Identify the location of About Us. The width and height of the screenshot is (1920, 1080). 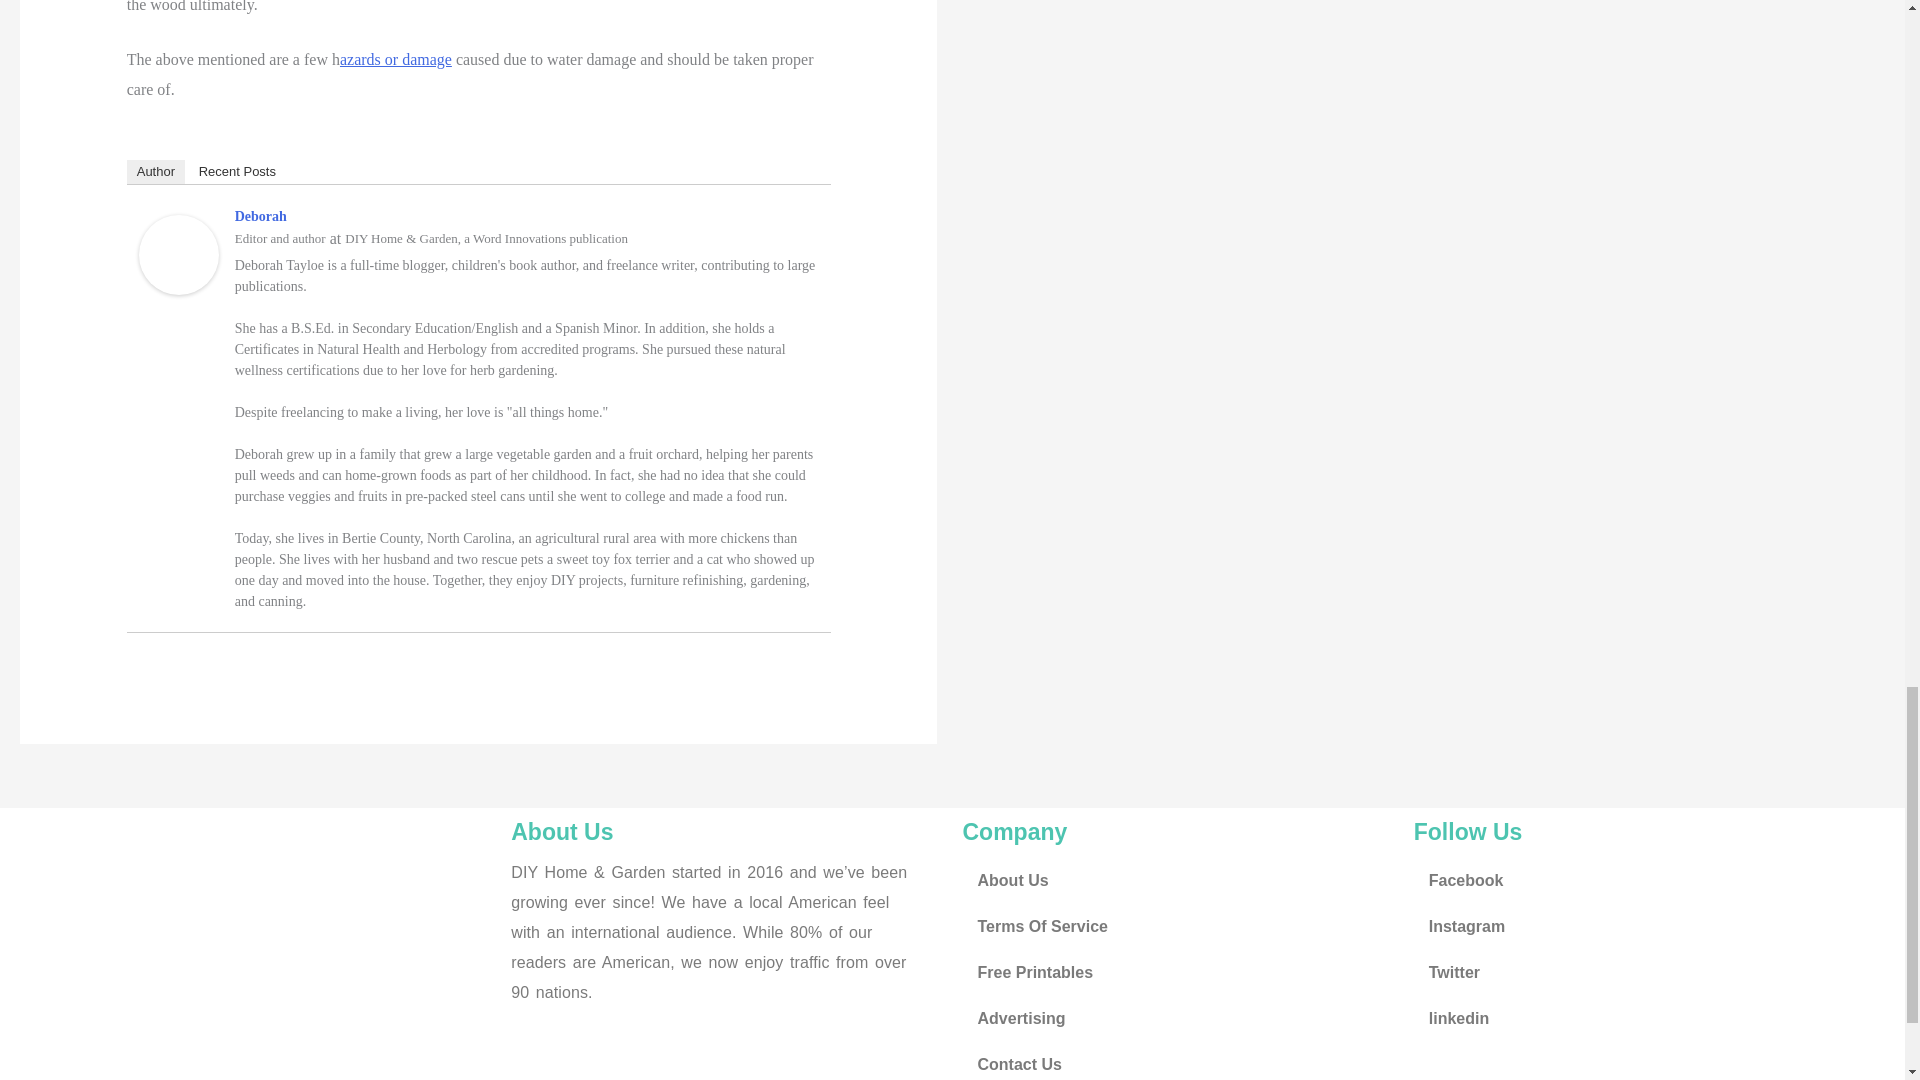
(1177, 880).